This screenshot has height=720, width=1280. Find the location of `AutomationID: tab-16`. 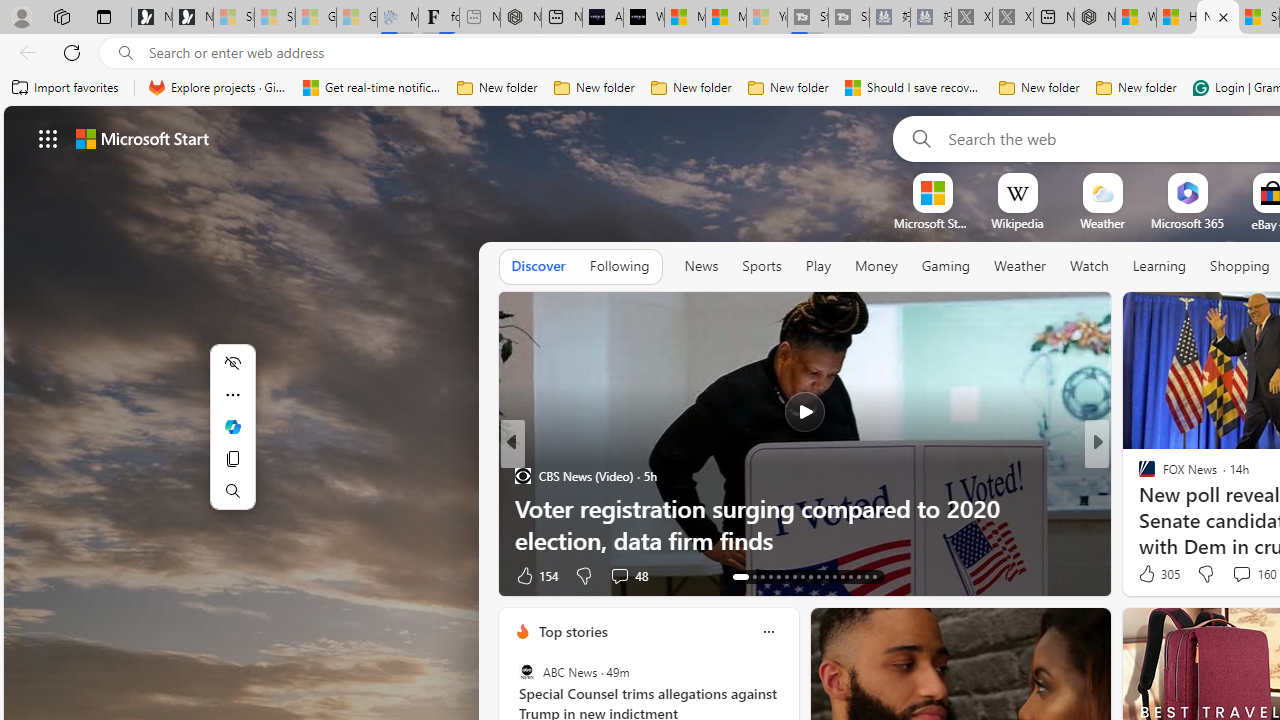

AutomationID: tab-16 is located at coordinates (770, 576).